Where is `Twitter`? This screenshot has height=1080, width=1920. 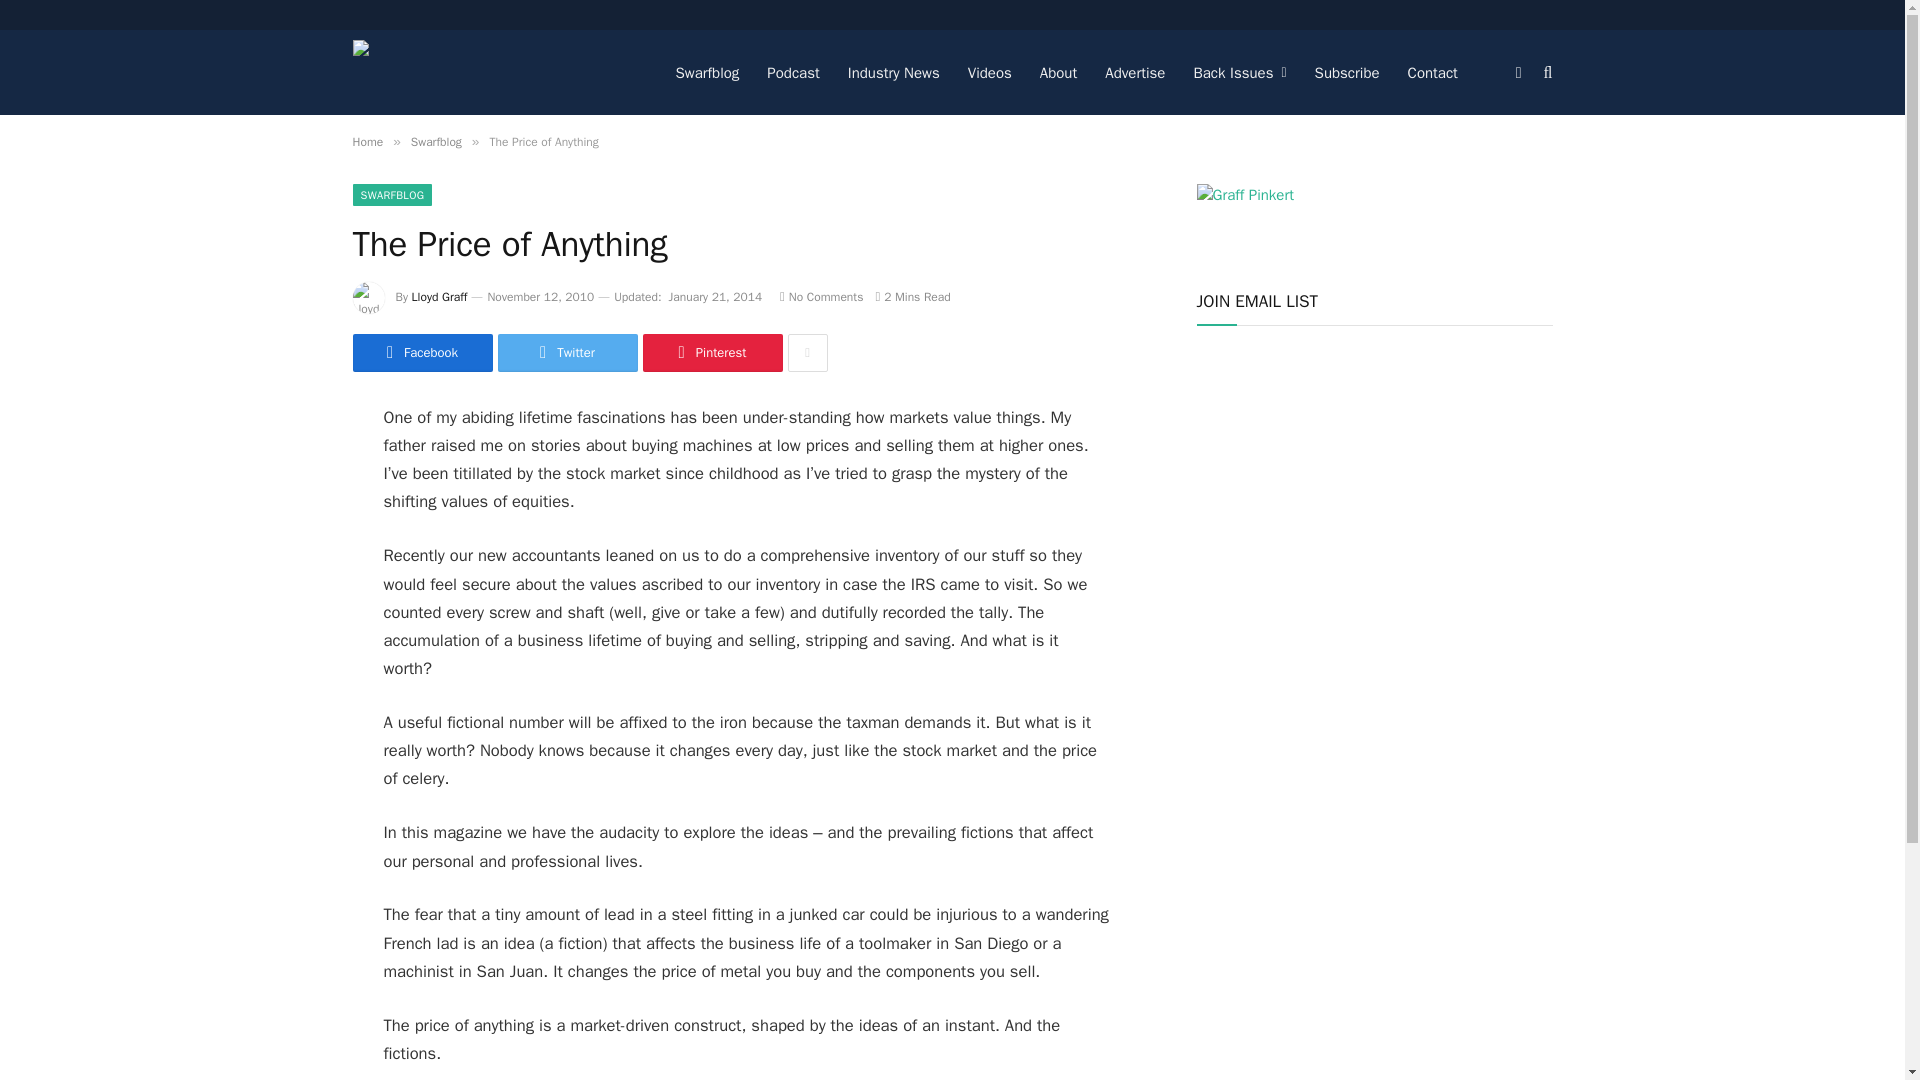 Twitter is located at coordinates (567, 352).